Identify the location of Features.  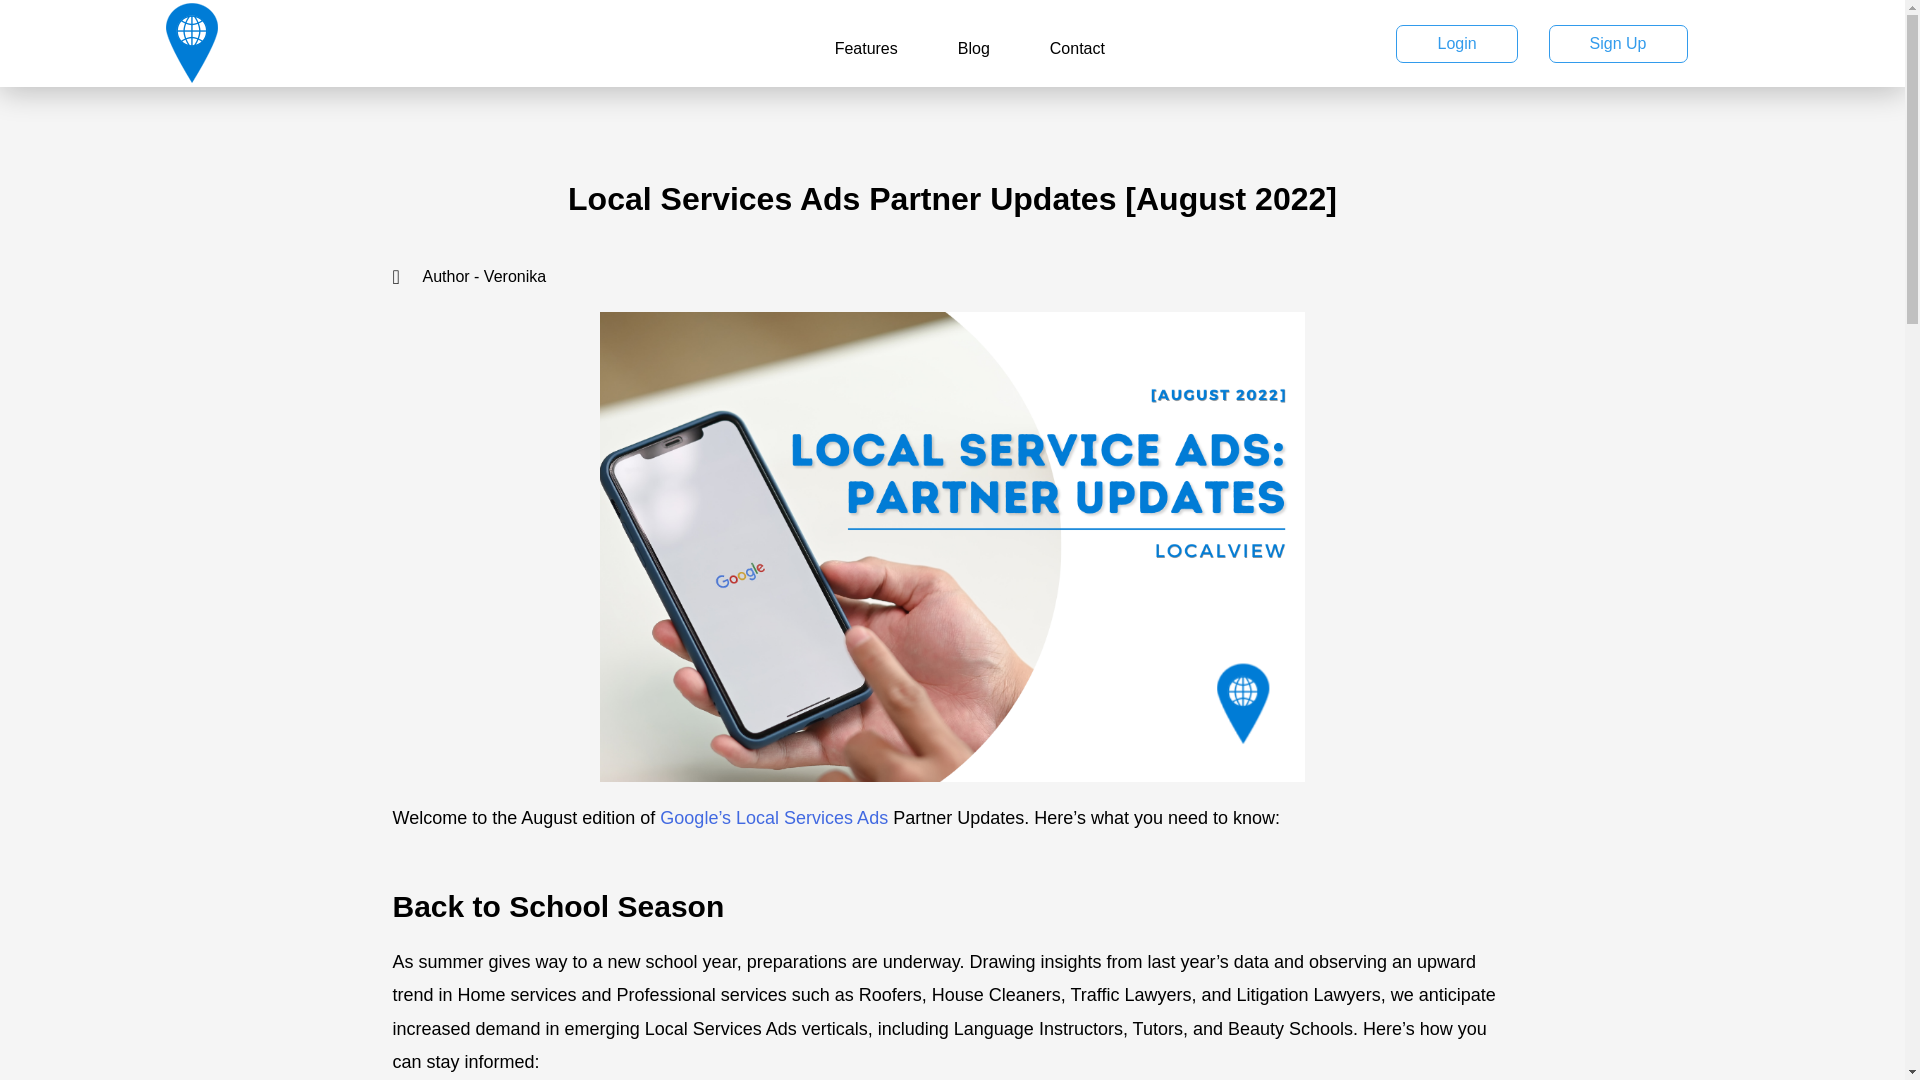
(866, 48).